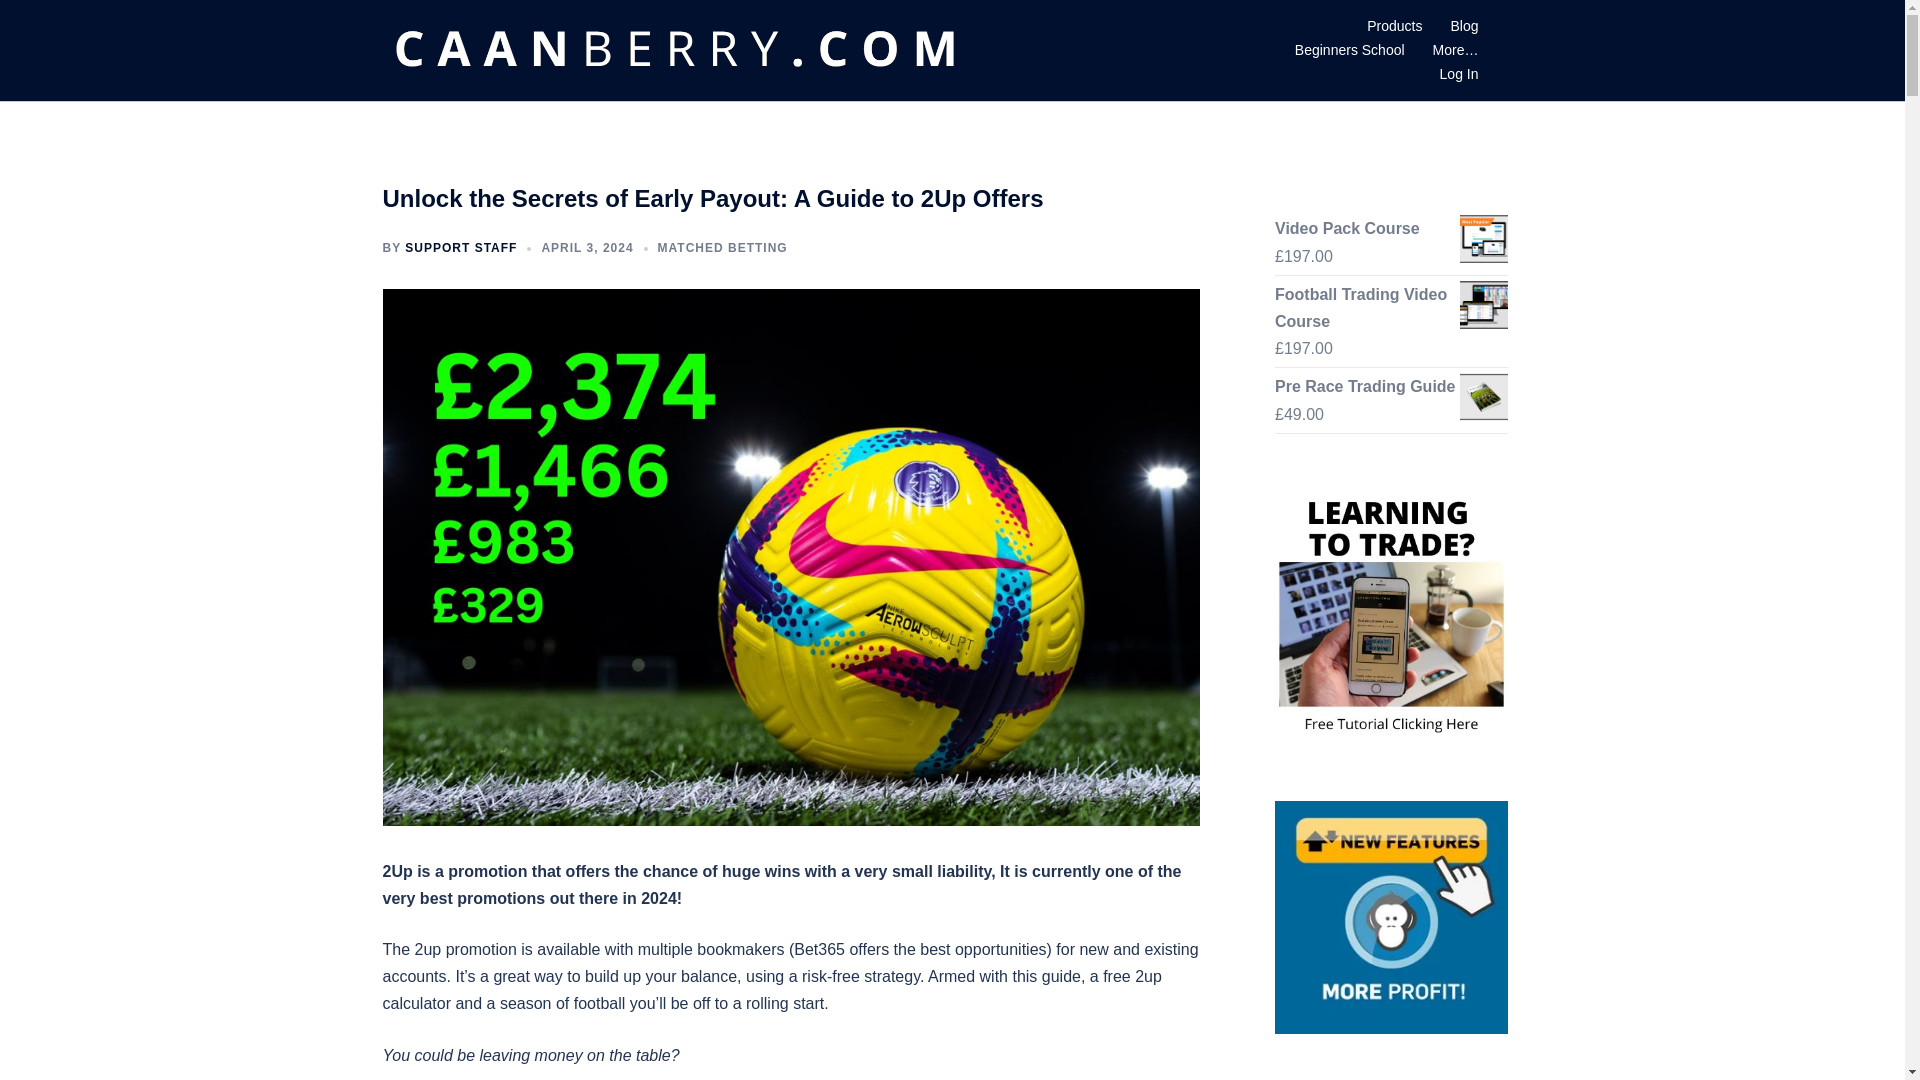 Image resolution: width=1920 pixels, height=1080 pixels. Describe the element at coordinates (1350, 50) in the screenshot. I see `Beginners School` at that location.